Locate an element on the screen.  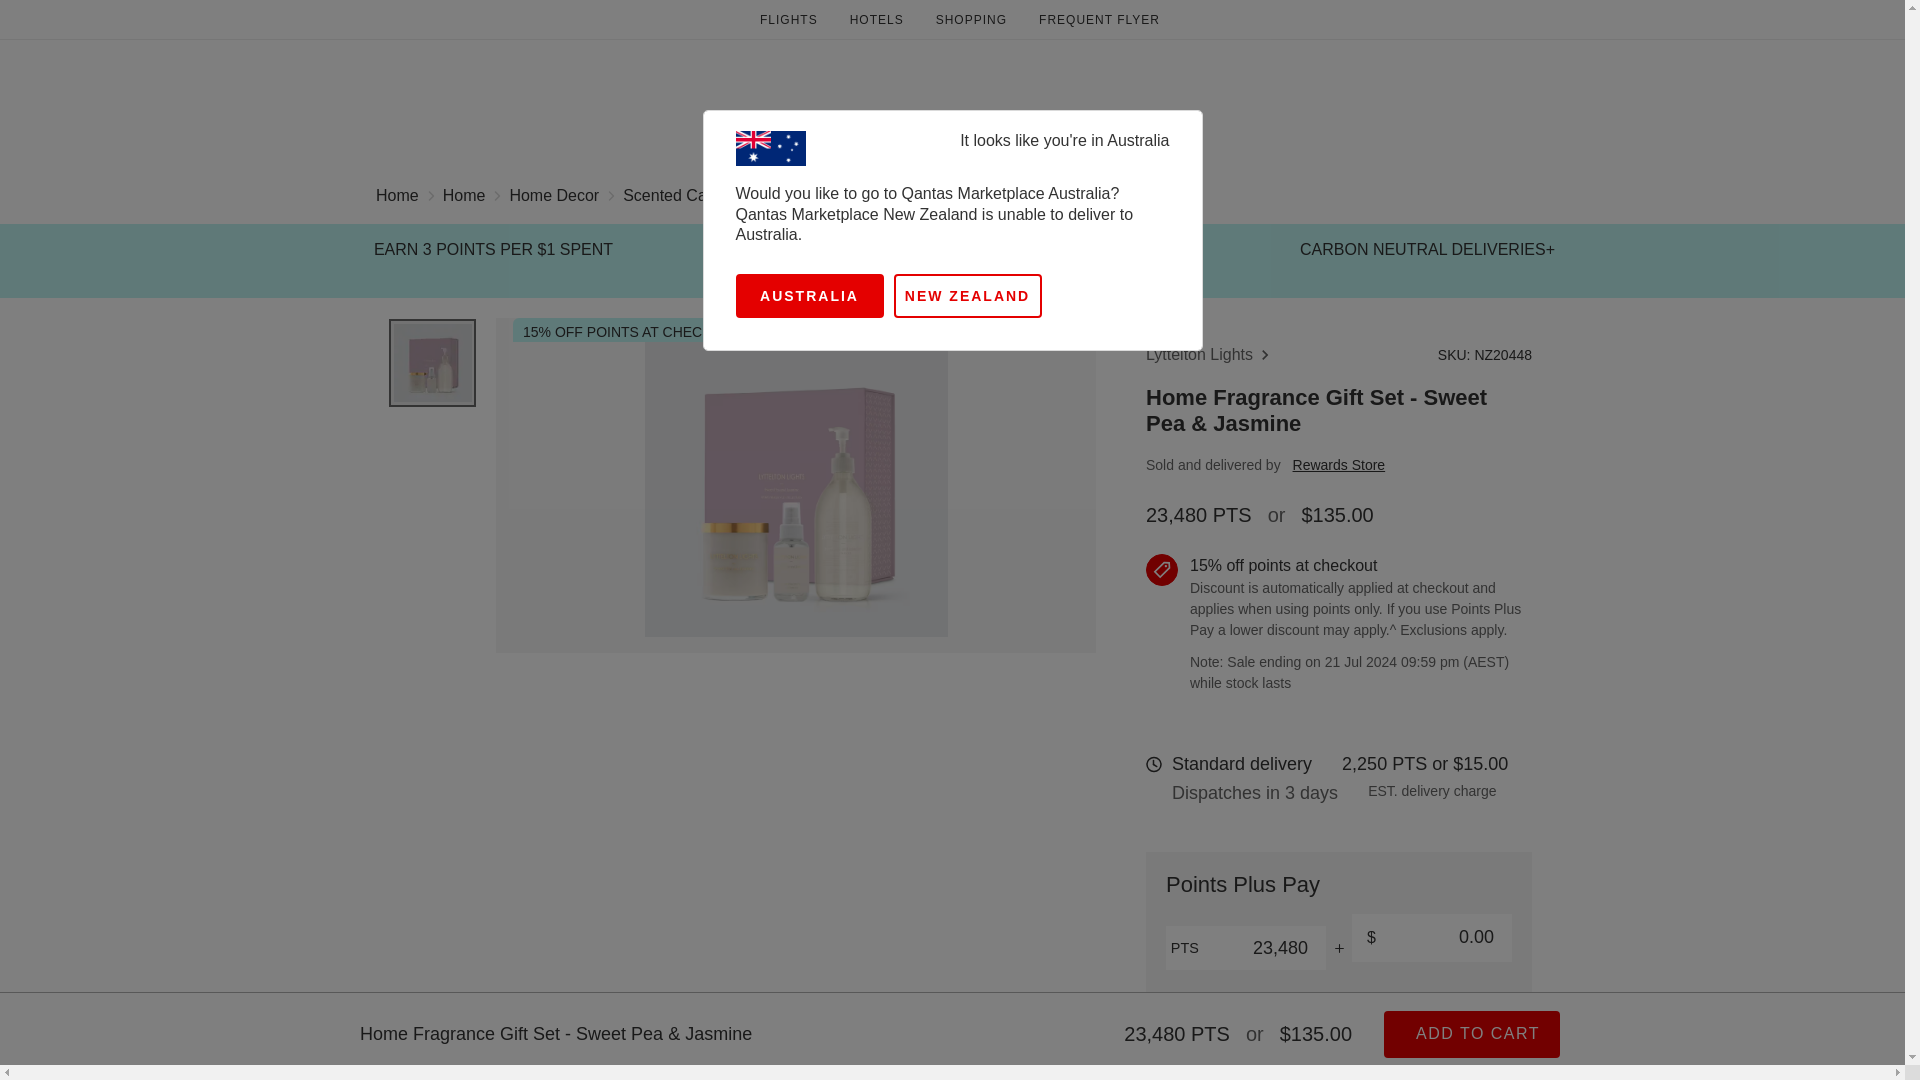
FREQUENT FLYER is located at coordinates (1099, 20).